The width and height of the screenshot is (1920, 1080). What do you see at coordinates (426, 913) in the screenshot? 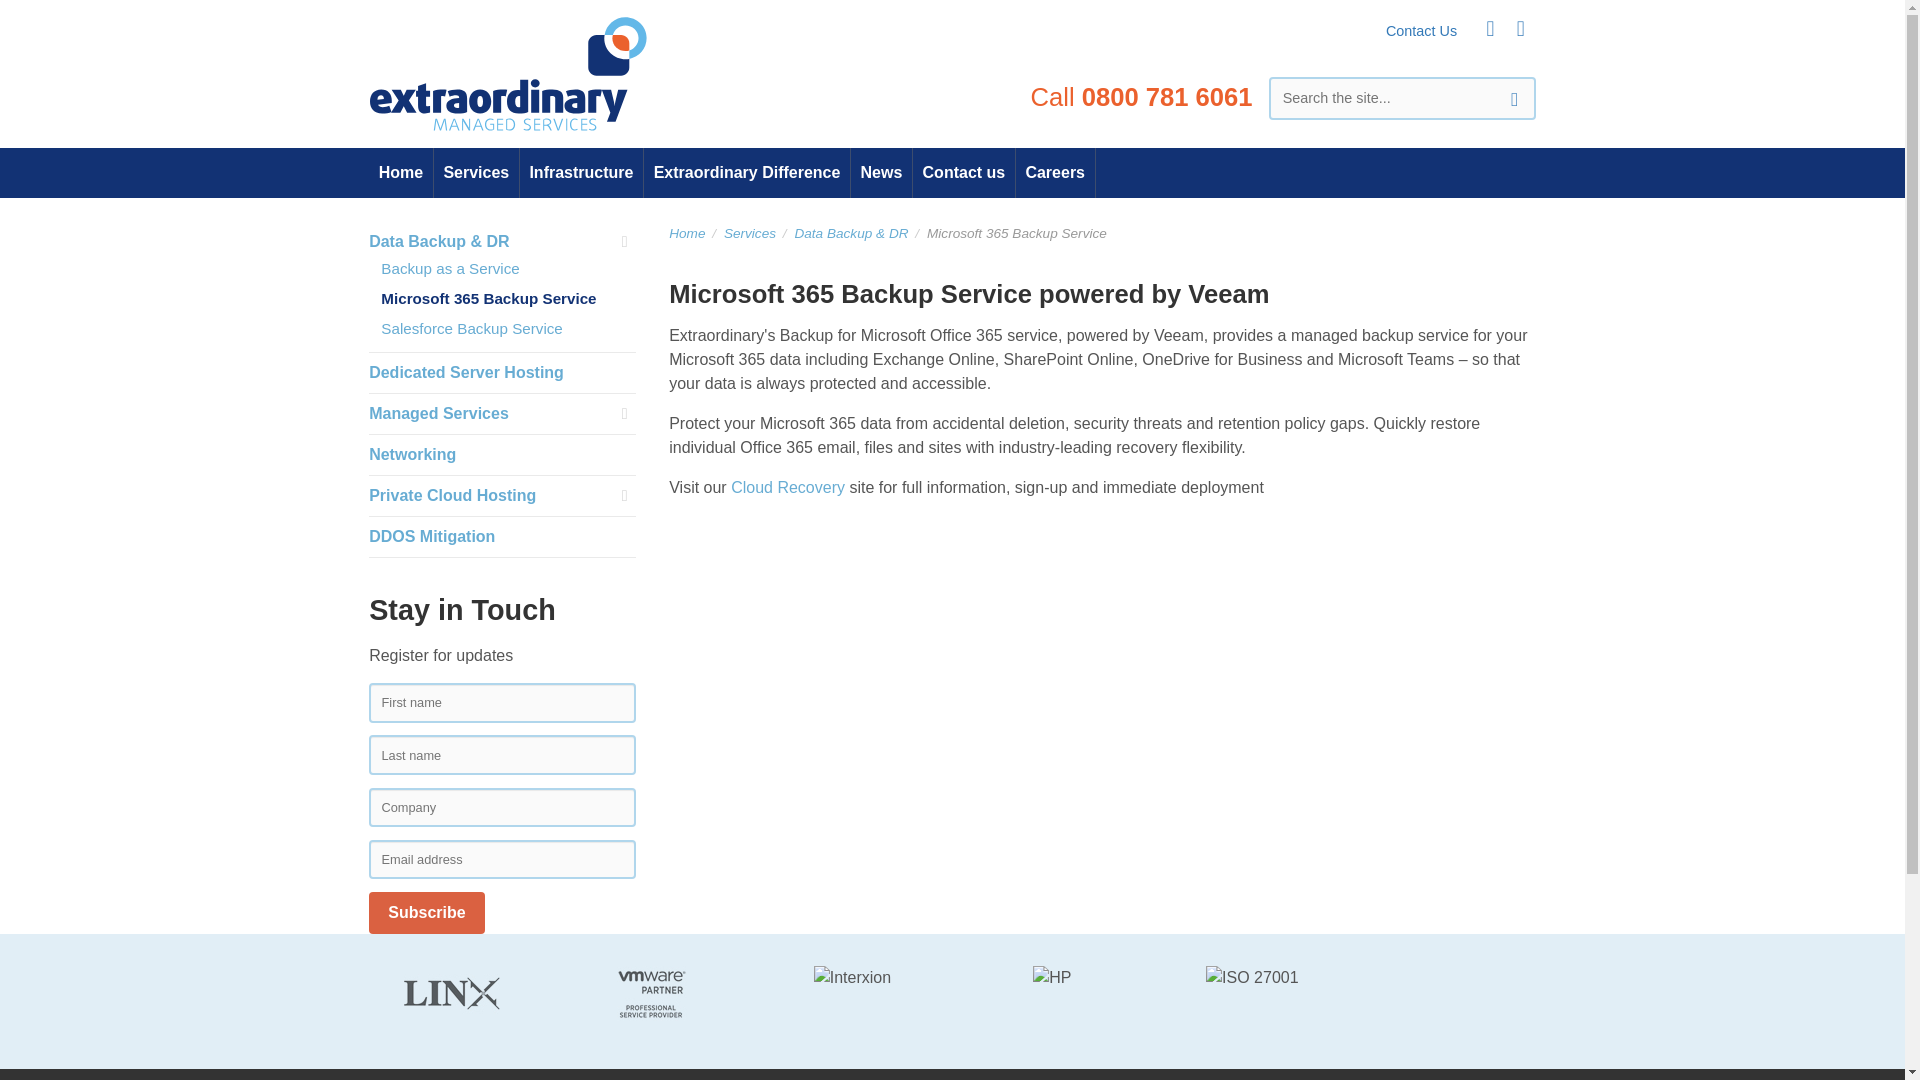
I see `Subscribe` at bounding box center [426, 913].